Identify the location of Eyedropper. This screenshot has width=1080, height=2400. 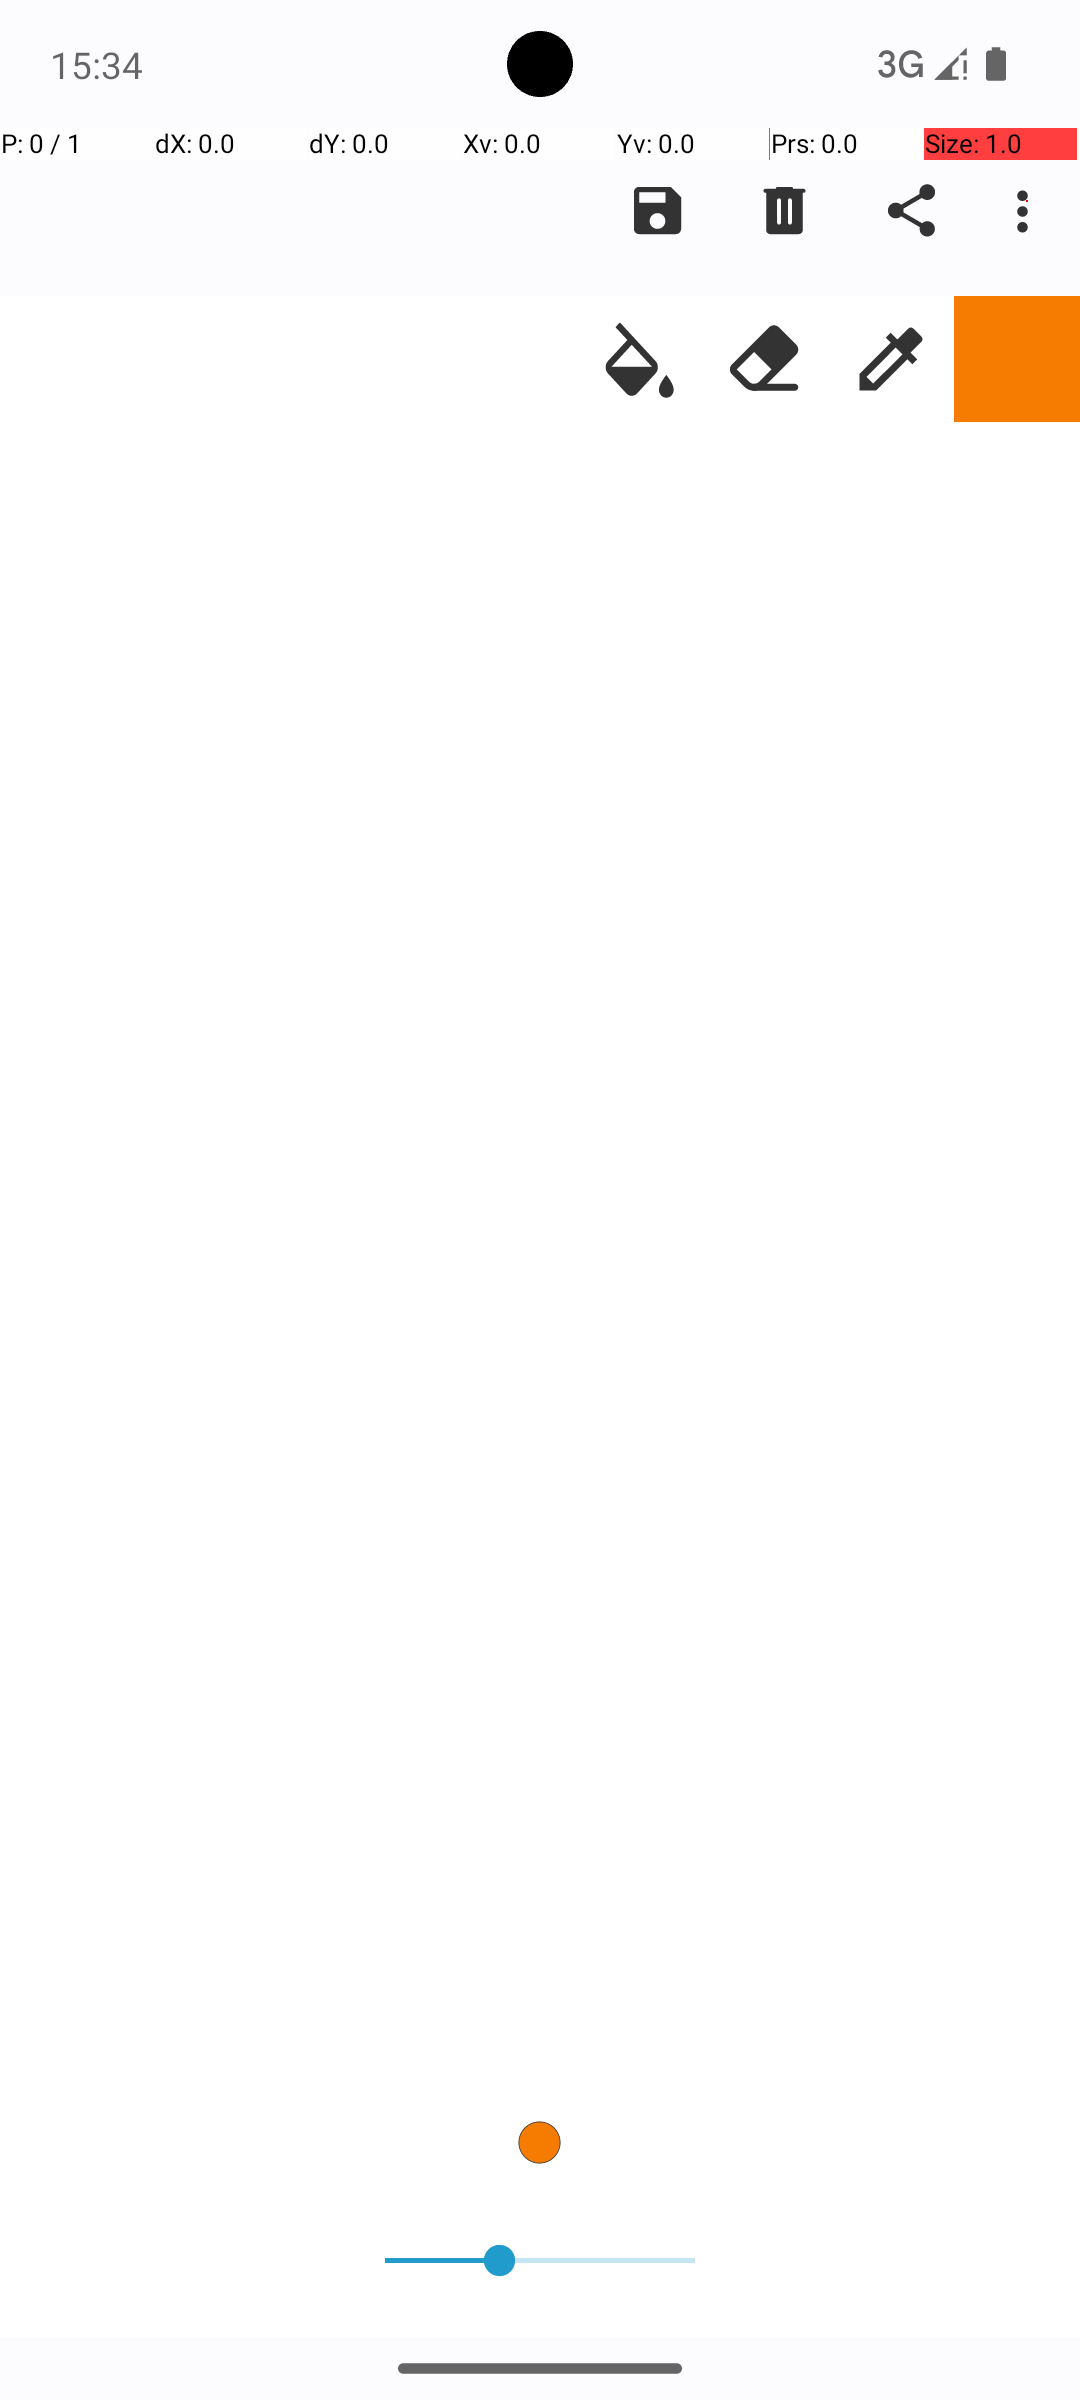
(891, 359).